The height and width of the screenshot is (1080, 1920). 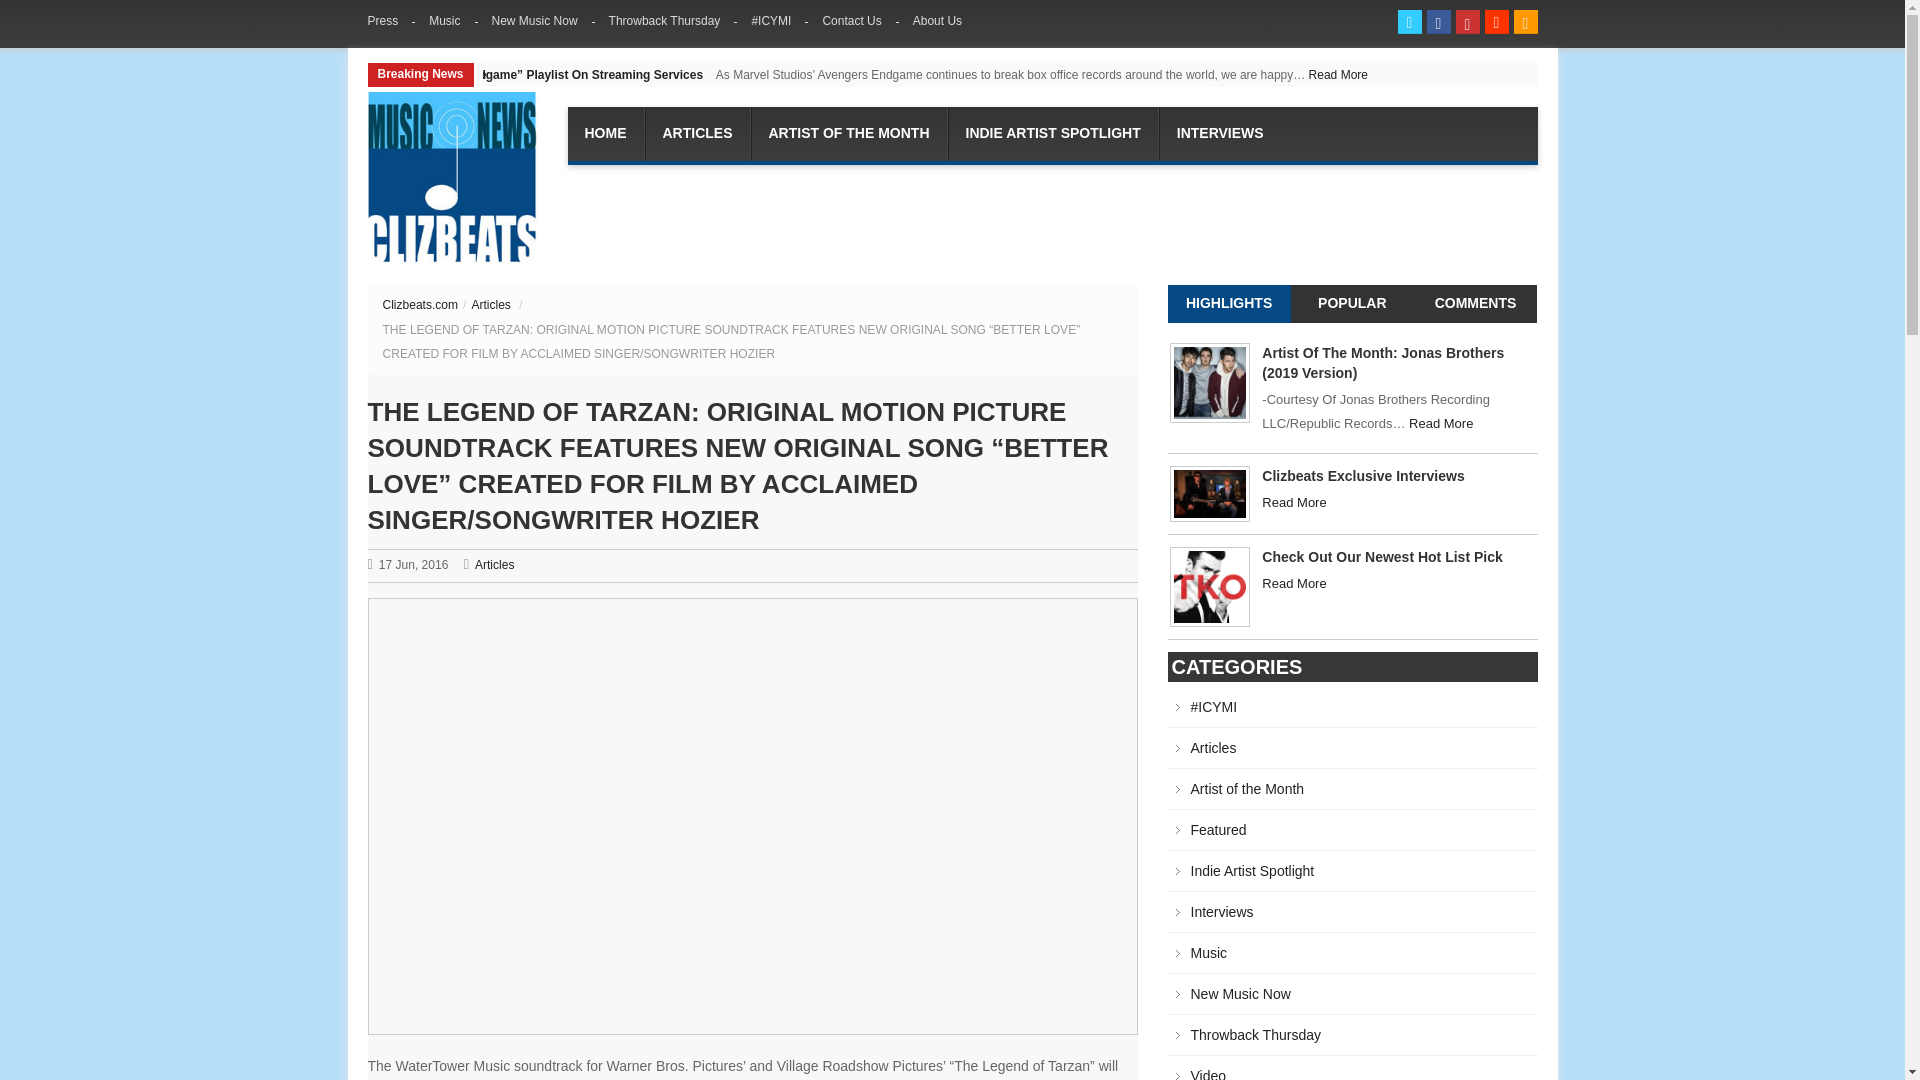 I want to click on RSS, so click(x=1526, y=21).